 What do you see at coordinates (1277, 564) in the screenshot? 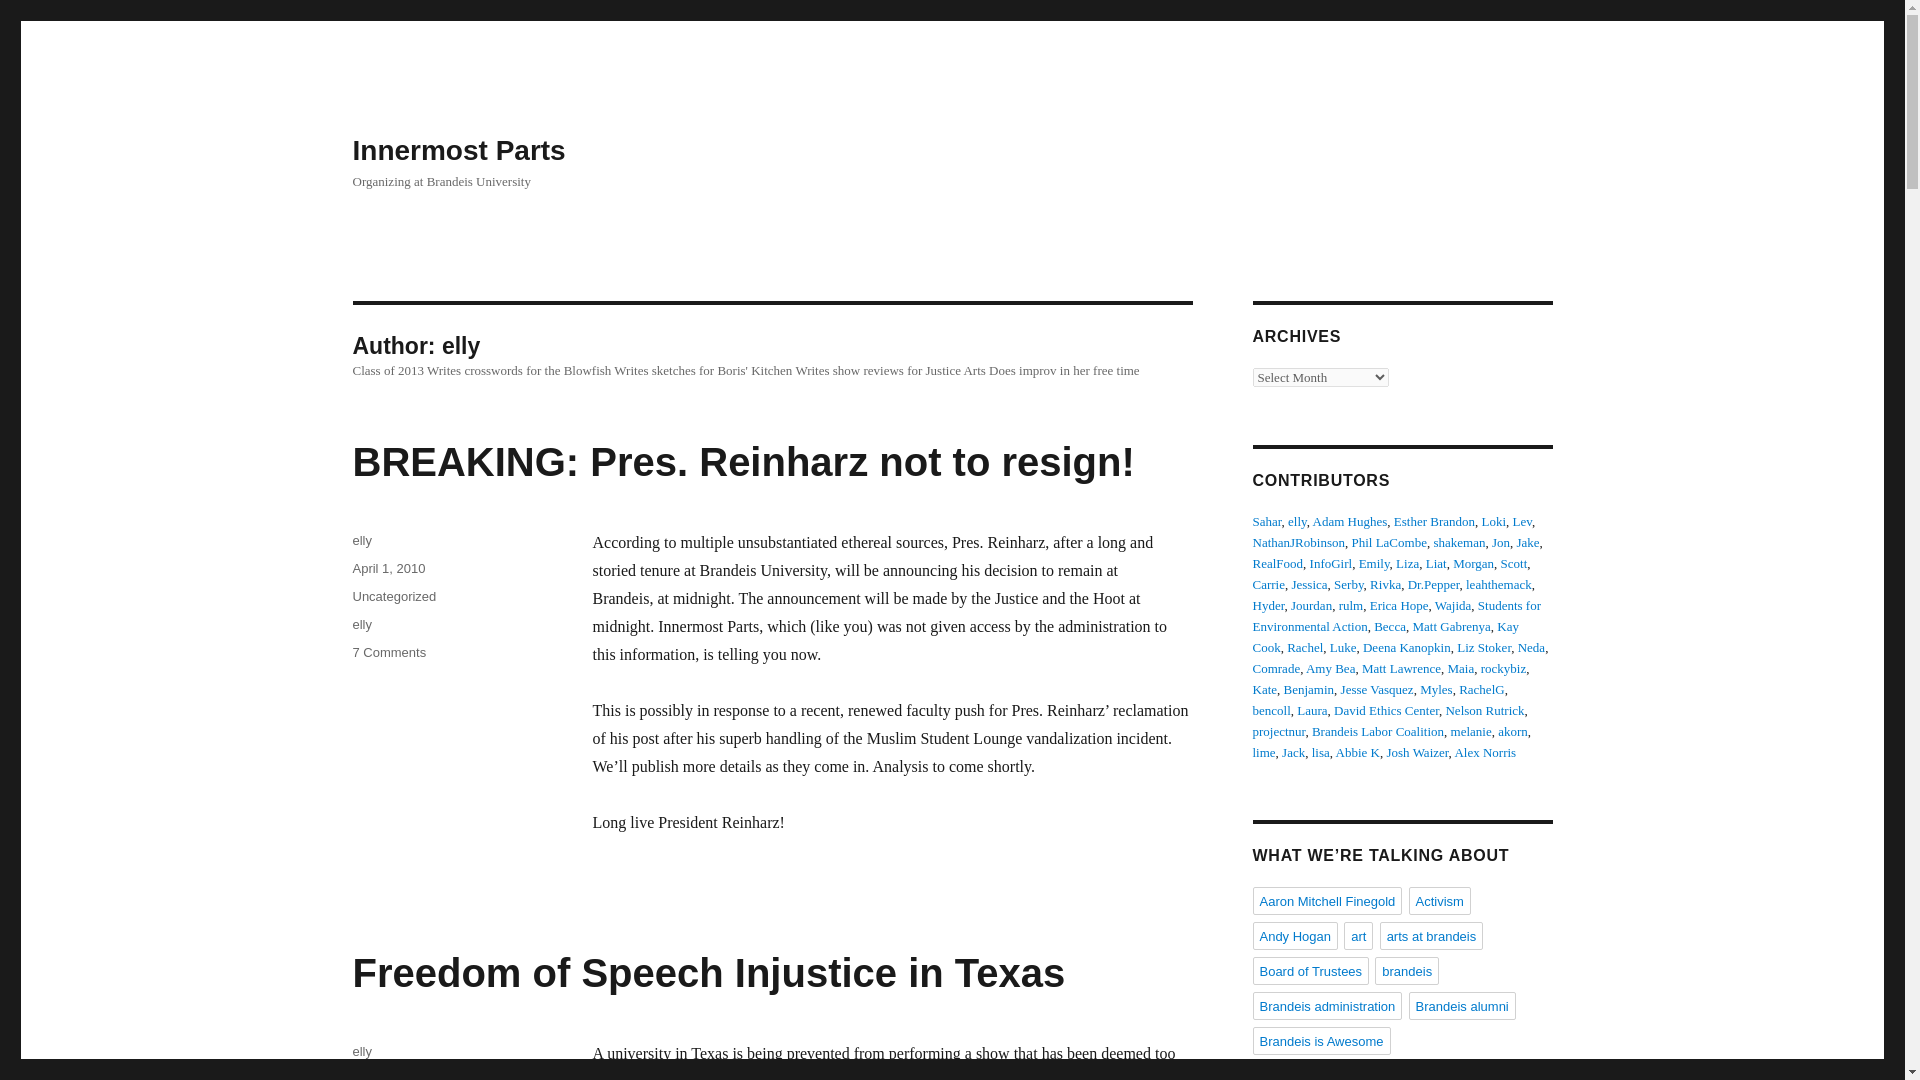
I see `Jon` at bounding box center [1277, 564].